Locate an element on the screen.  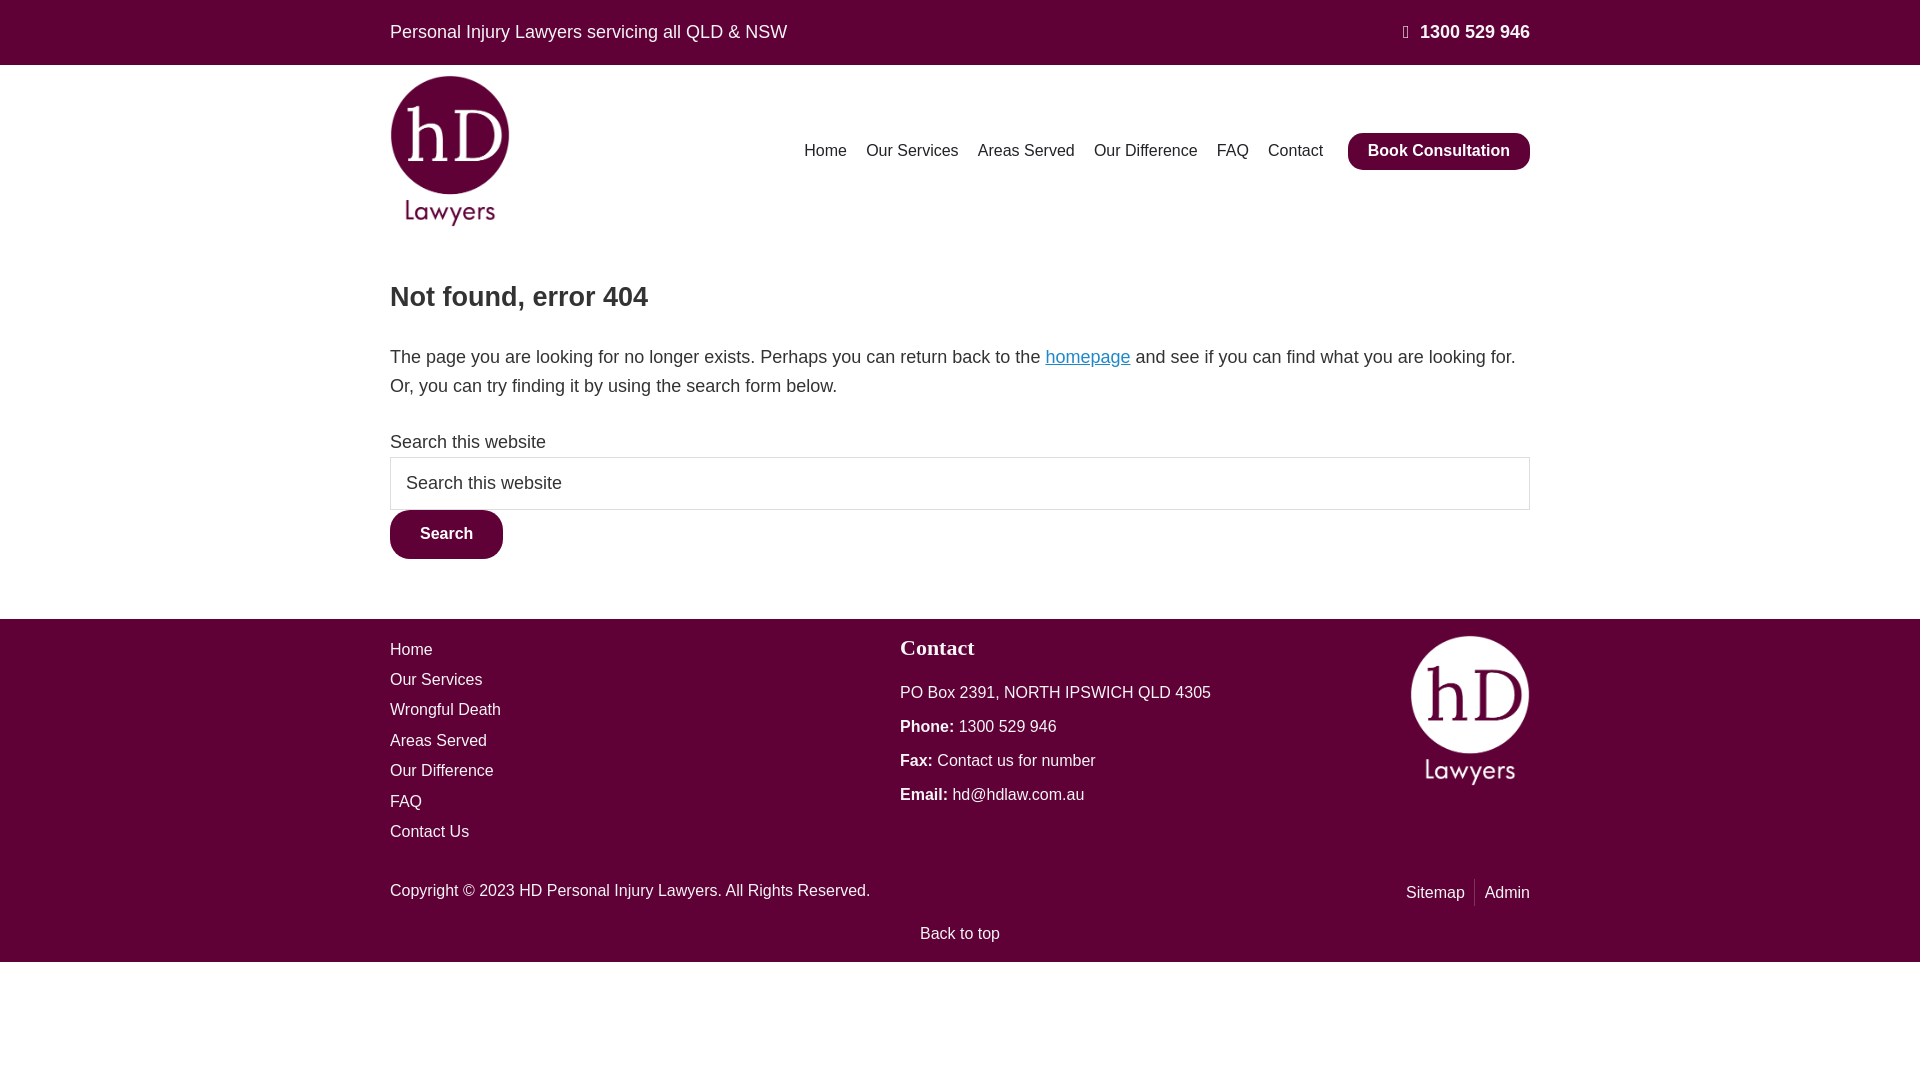
Book Consultation is located at coordinates (1439, 152).